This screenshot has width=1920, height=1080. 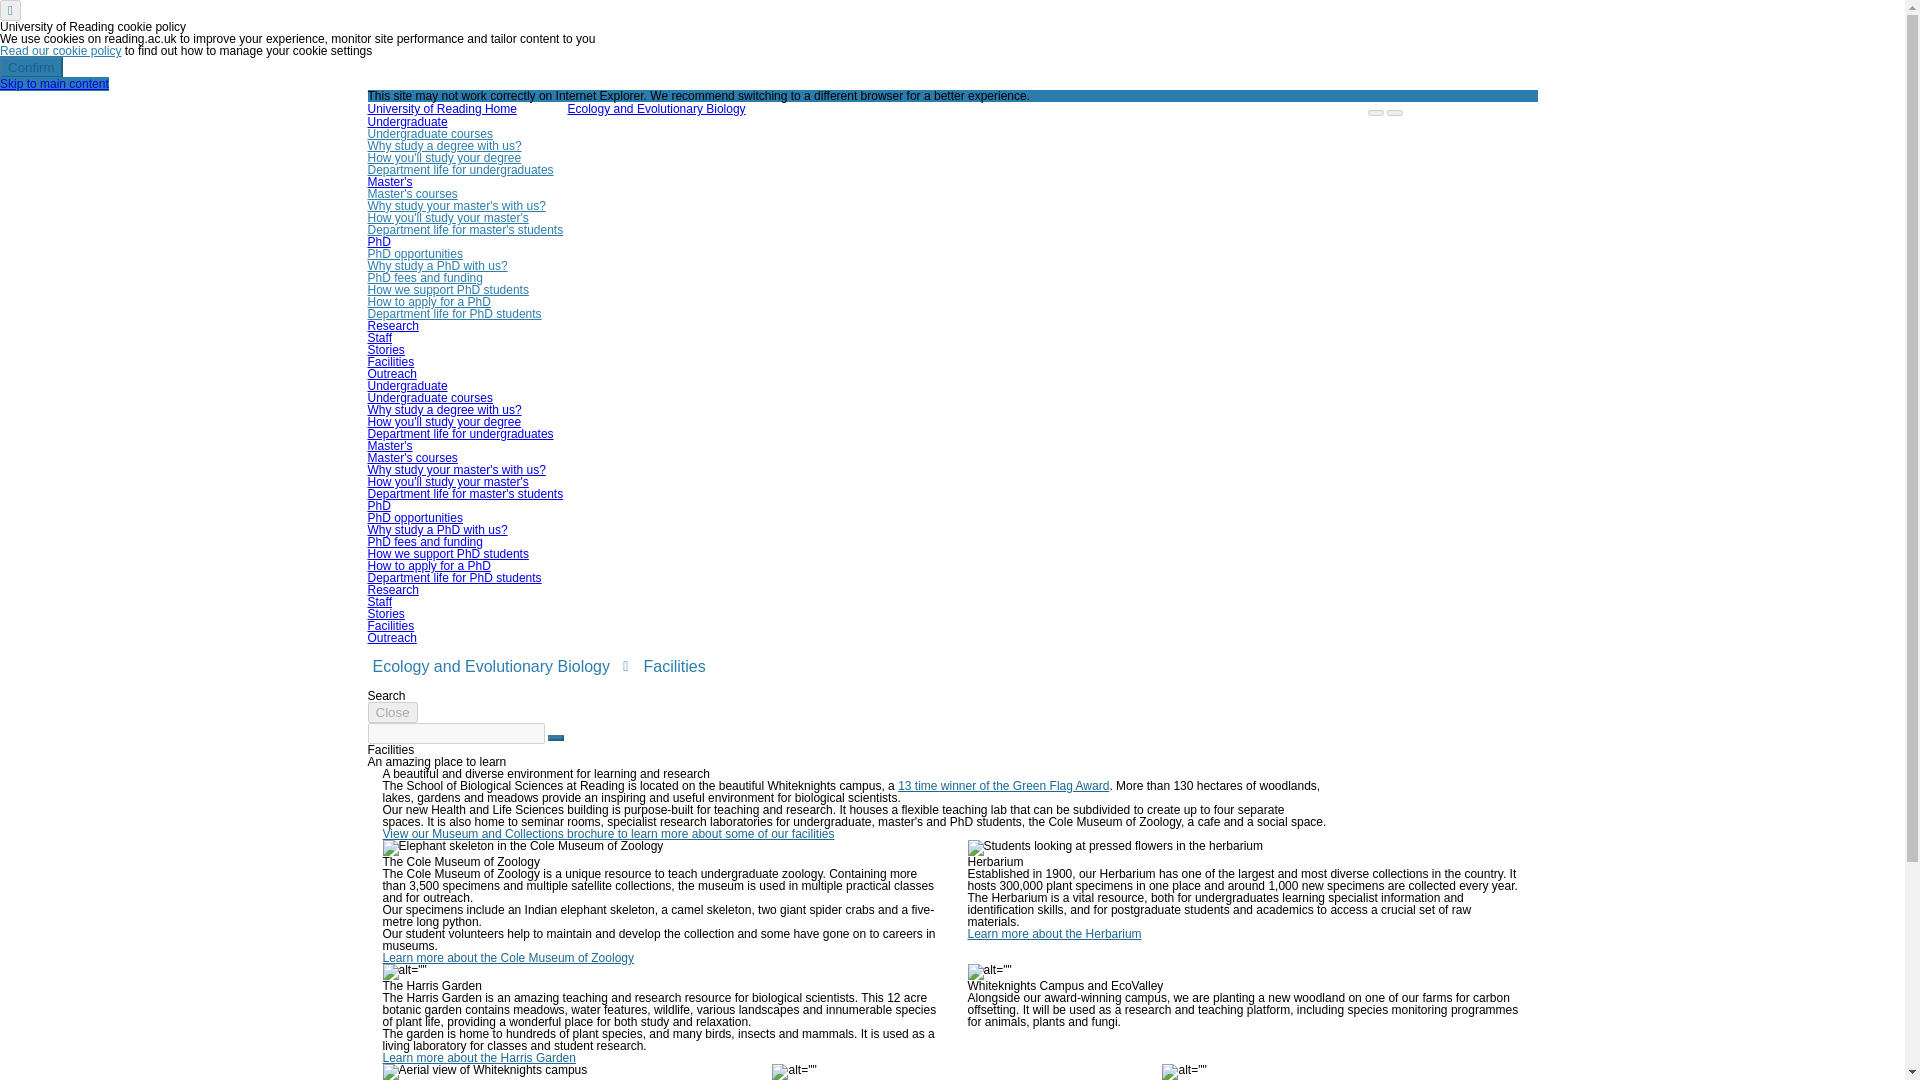 What do you see at coordinates (54, 83) in the screenshot?
I see `Skip to main content` at bounding box center [54, 83].